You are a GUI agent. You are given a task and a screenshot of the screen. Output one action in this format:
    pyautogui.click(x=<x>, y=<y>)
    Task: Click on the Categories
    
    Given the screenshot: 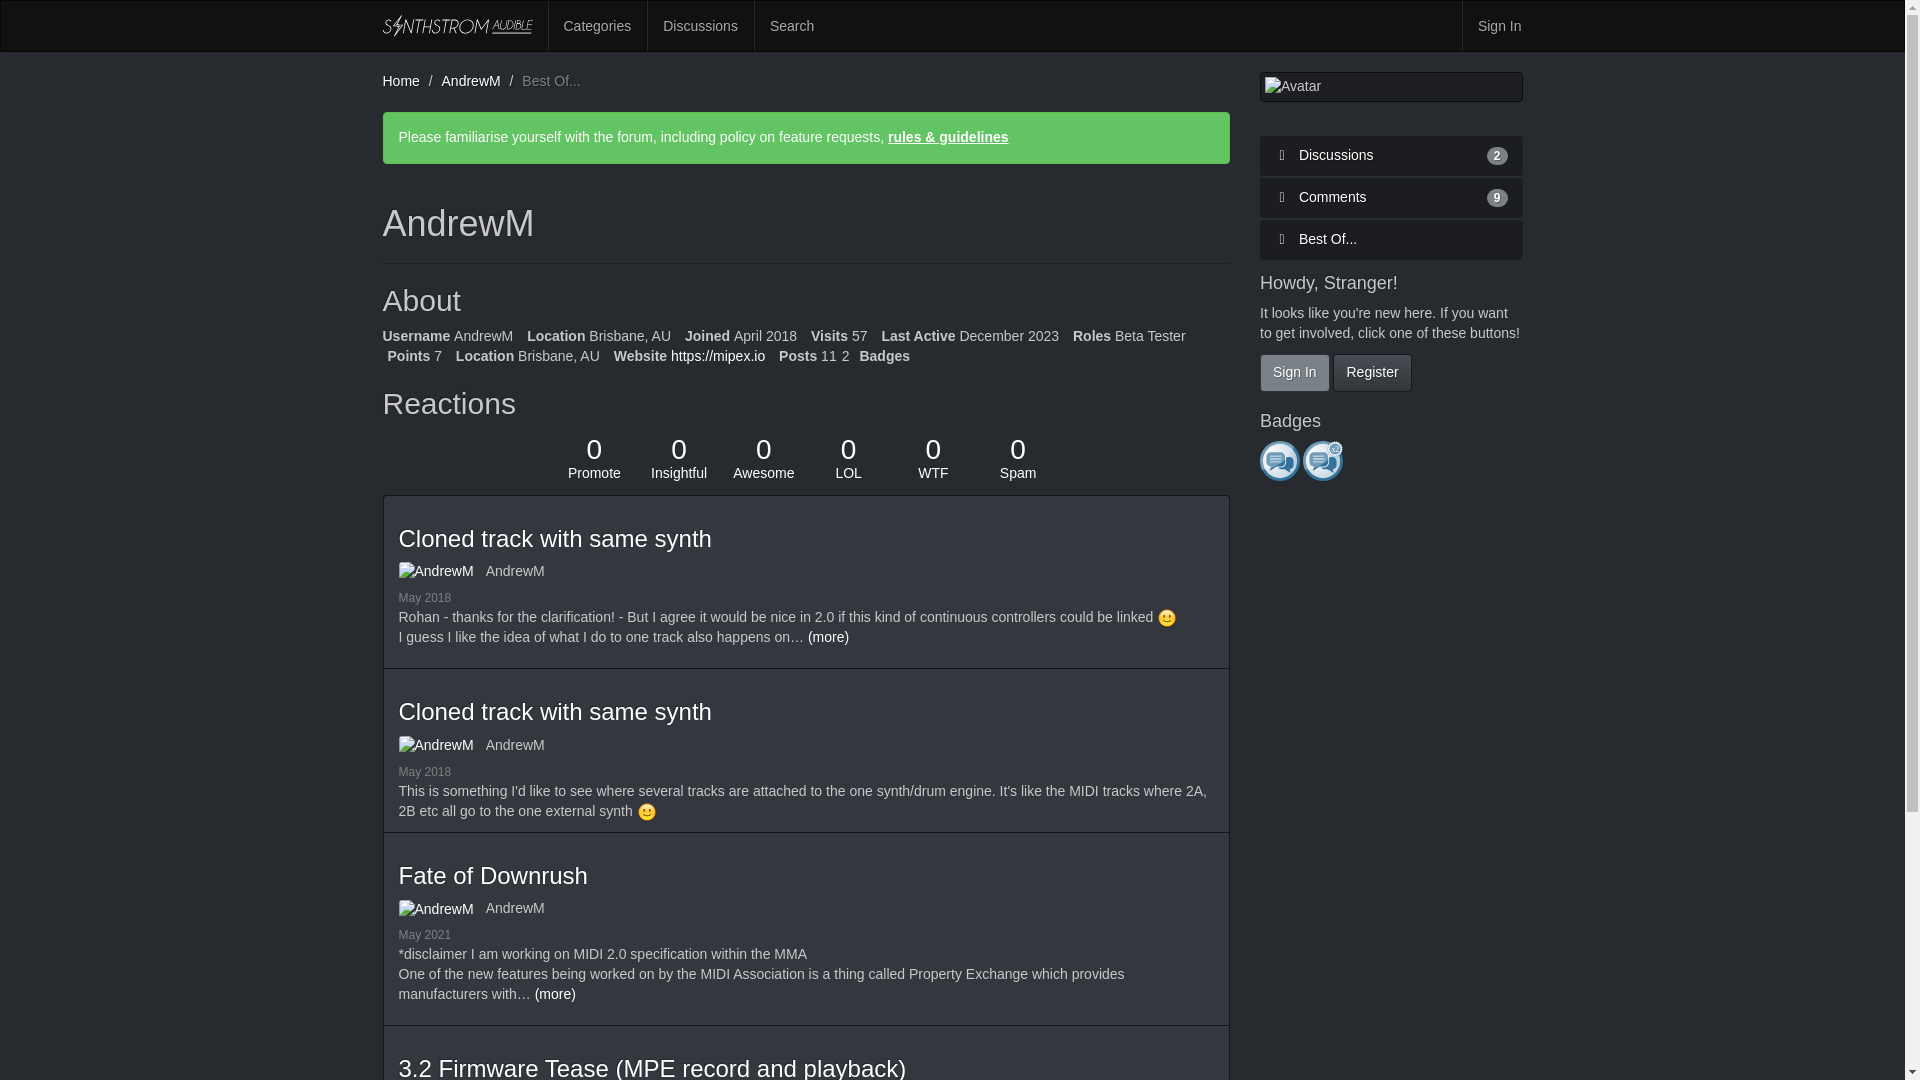 What is the action you would take?
    pyautogui.click(x=492, y=874)
    